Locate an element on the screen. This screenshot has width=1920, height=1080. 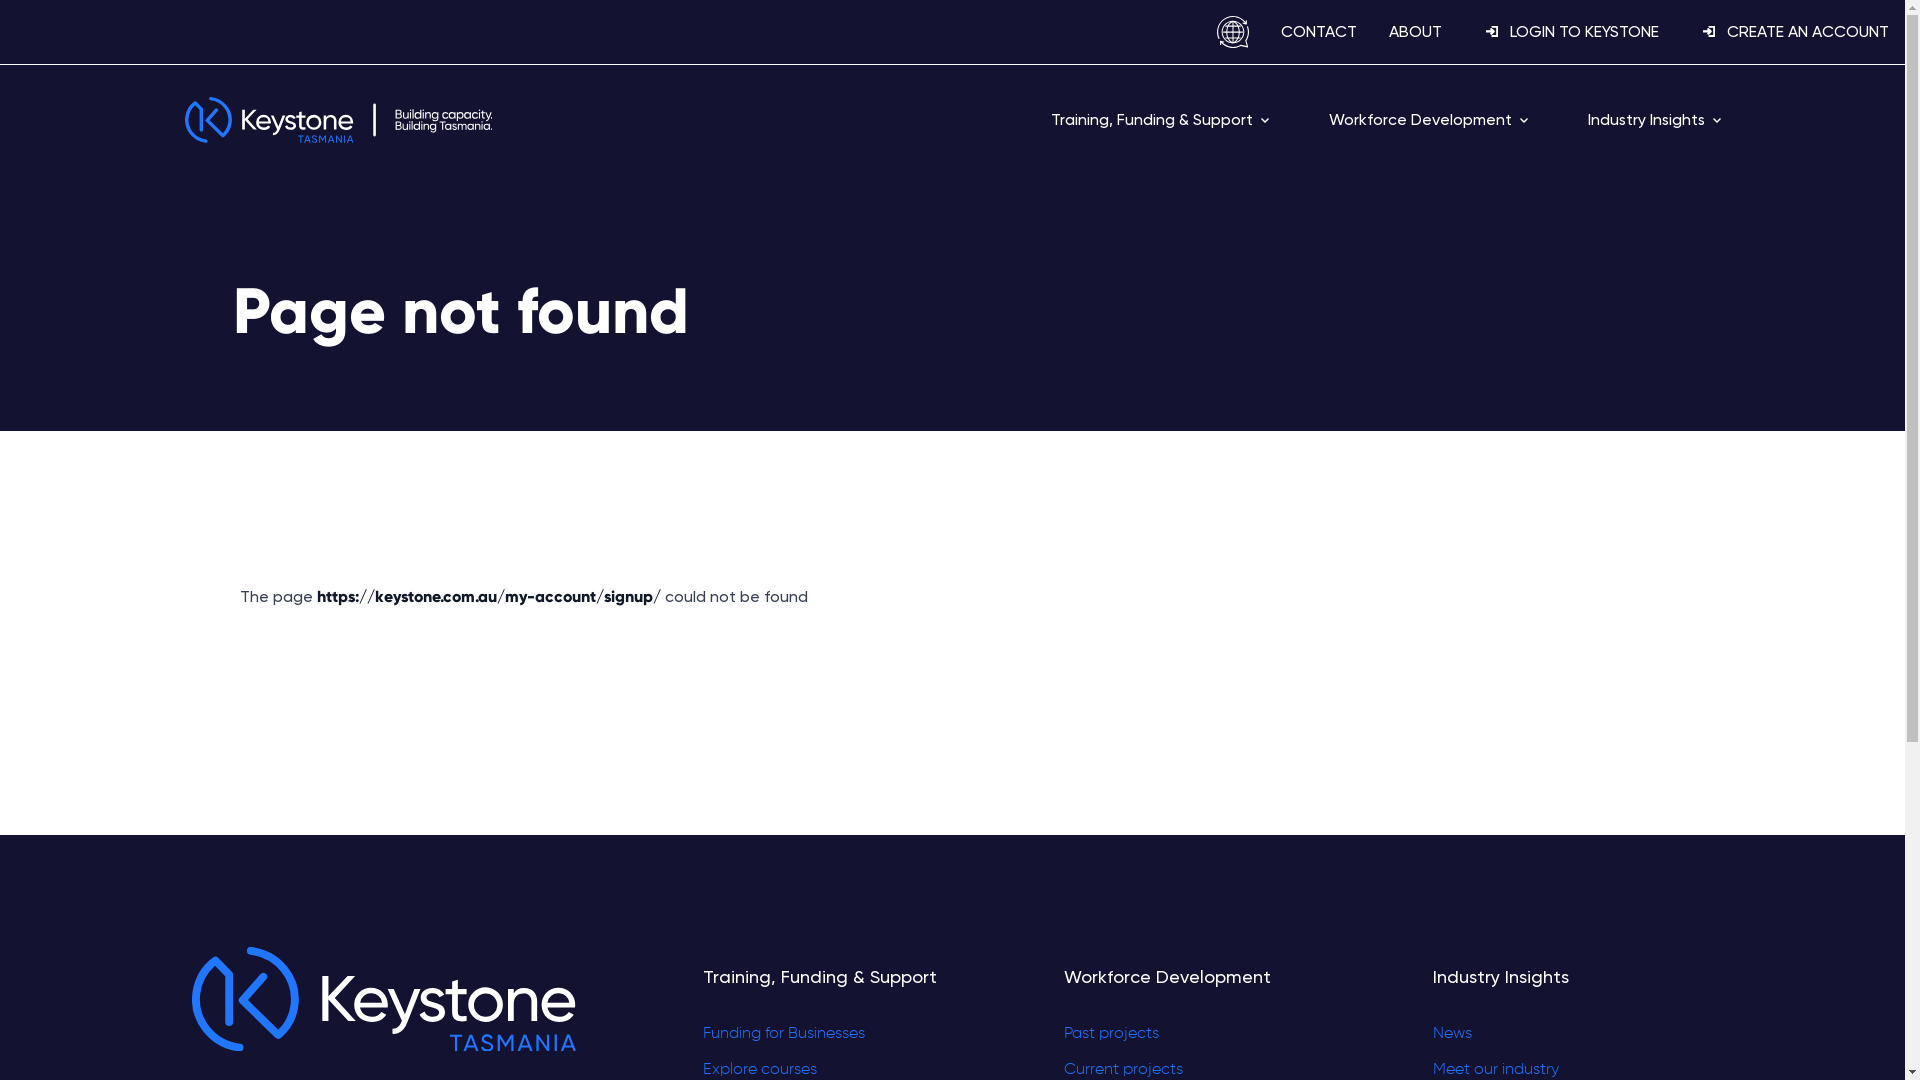
Funding for Businesses is located at coordinates (820, 1034).